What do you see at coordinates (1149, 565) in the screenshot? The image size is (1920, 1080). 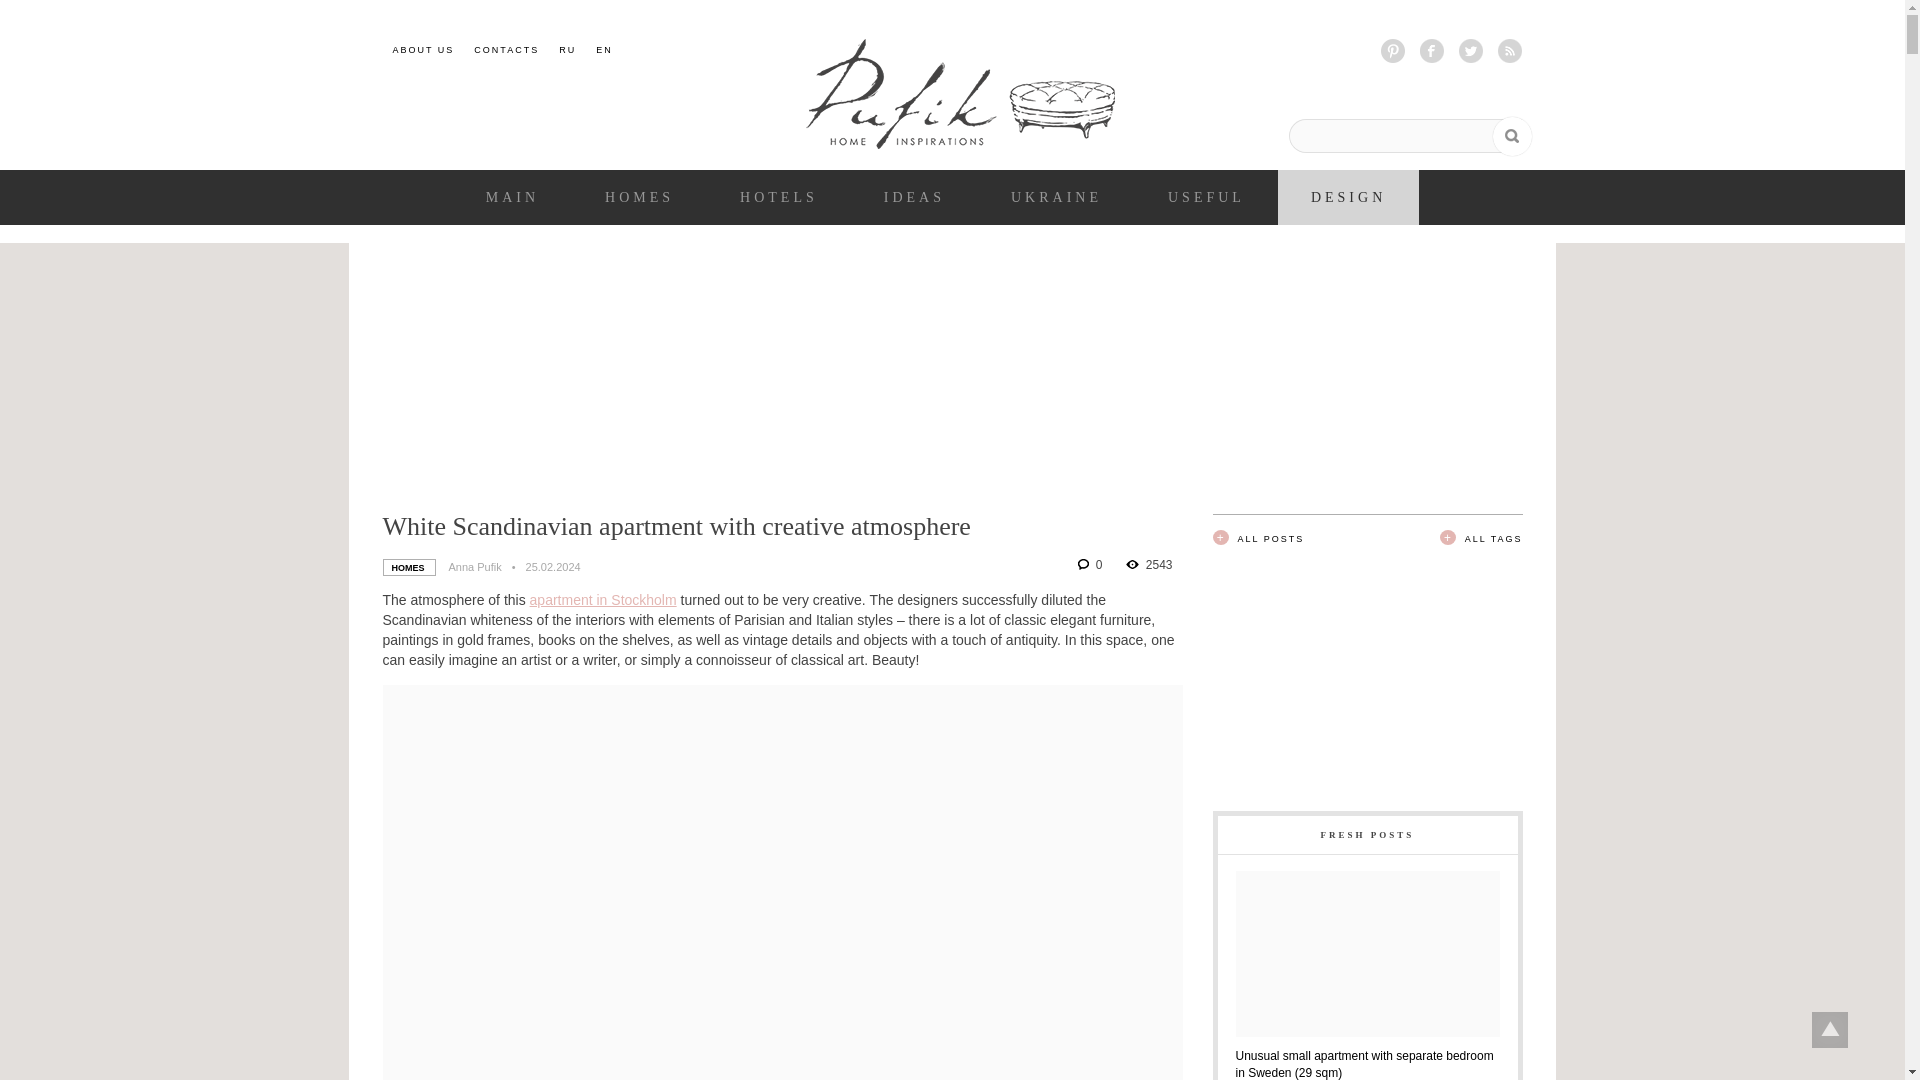 I see `Views` at bounding box center [1149, 565].